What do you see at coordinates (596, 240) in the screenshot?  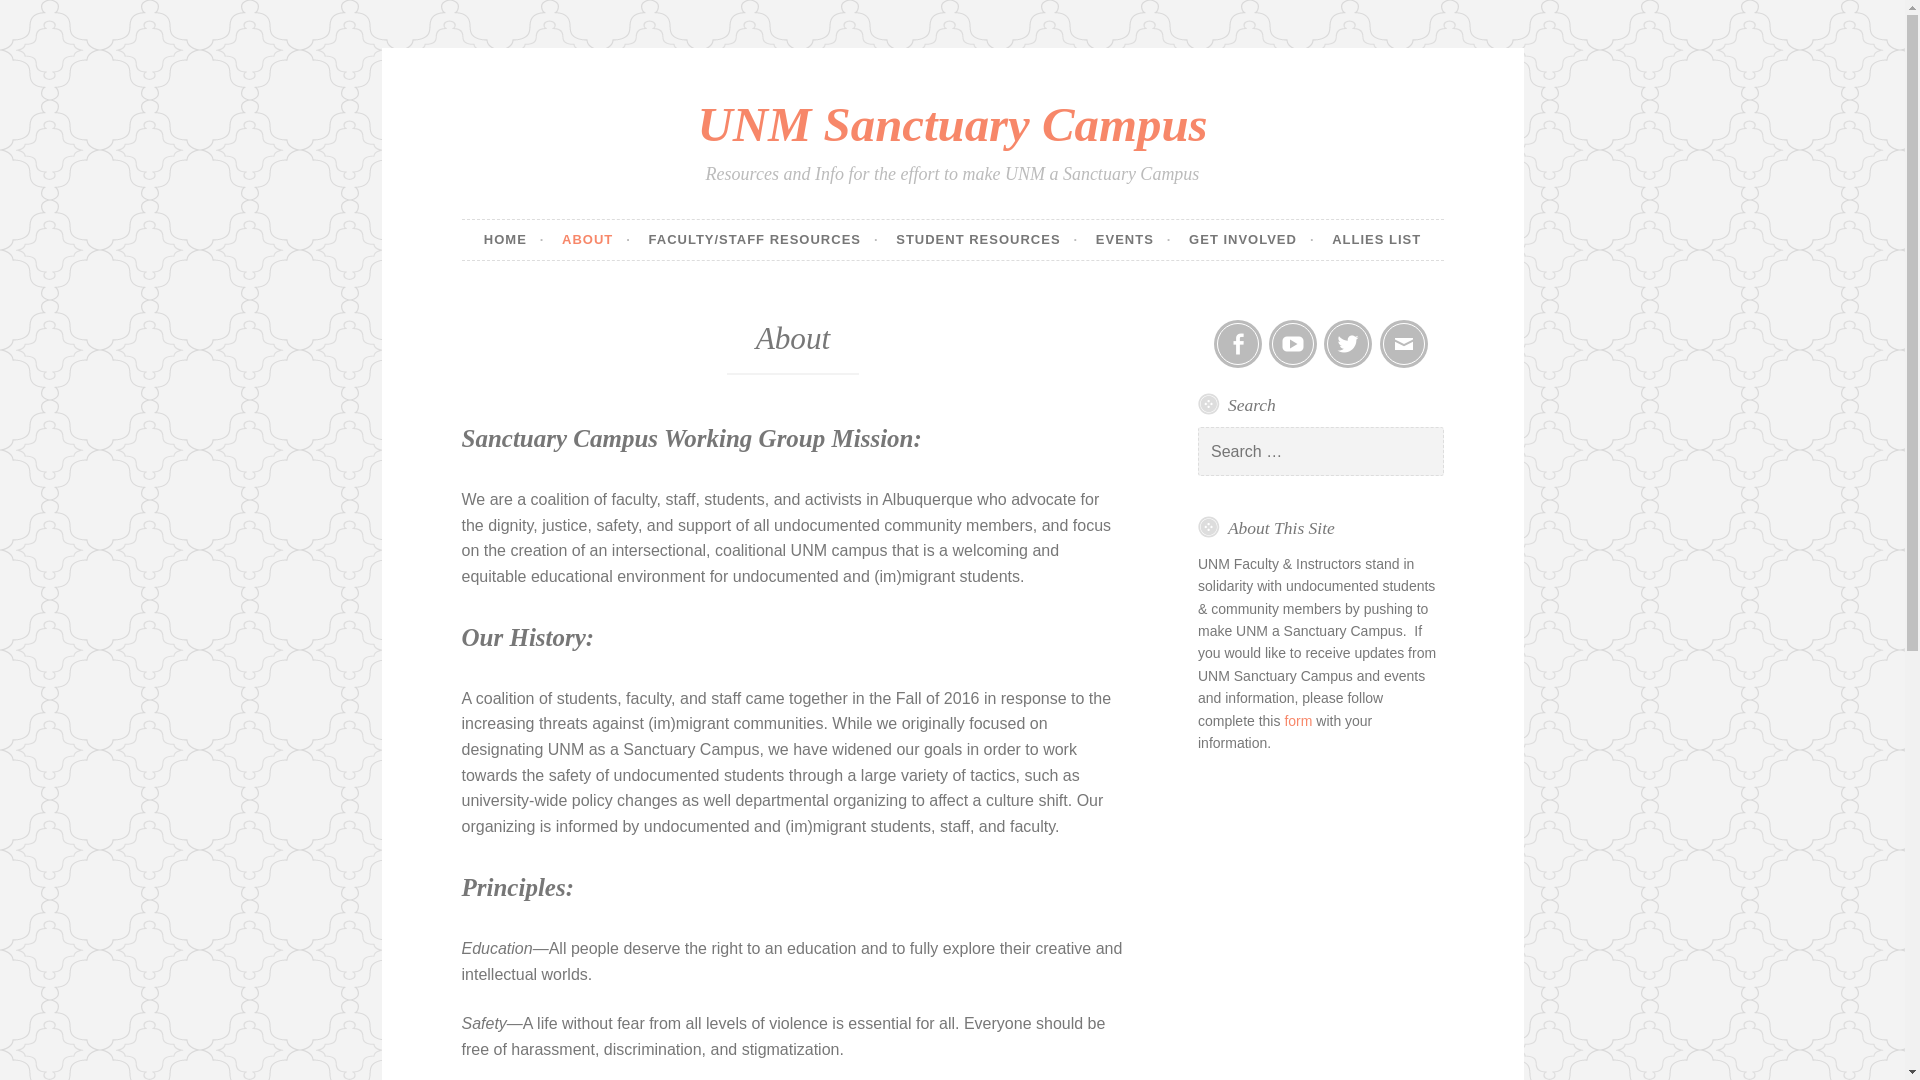 I see `ABOUT` at bounding box center [596, 240].